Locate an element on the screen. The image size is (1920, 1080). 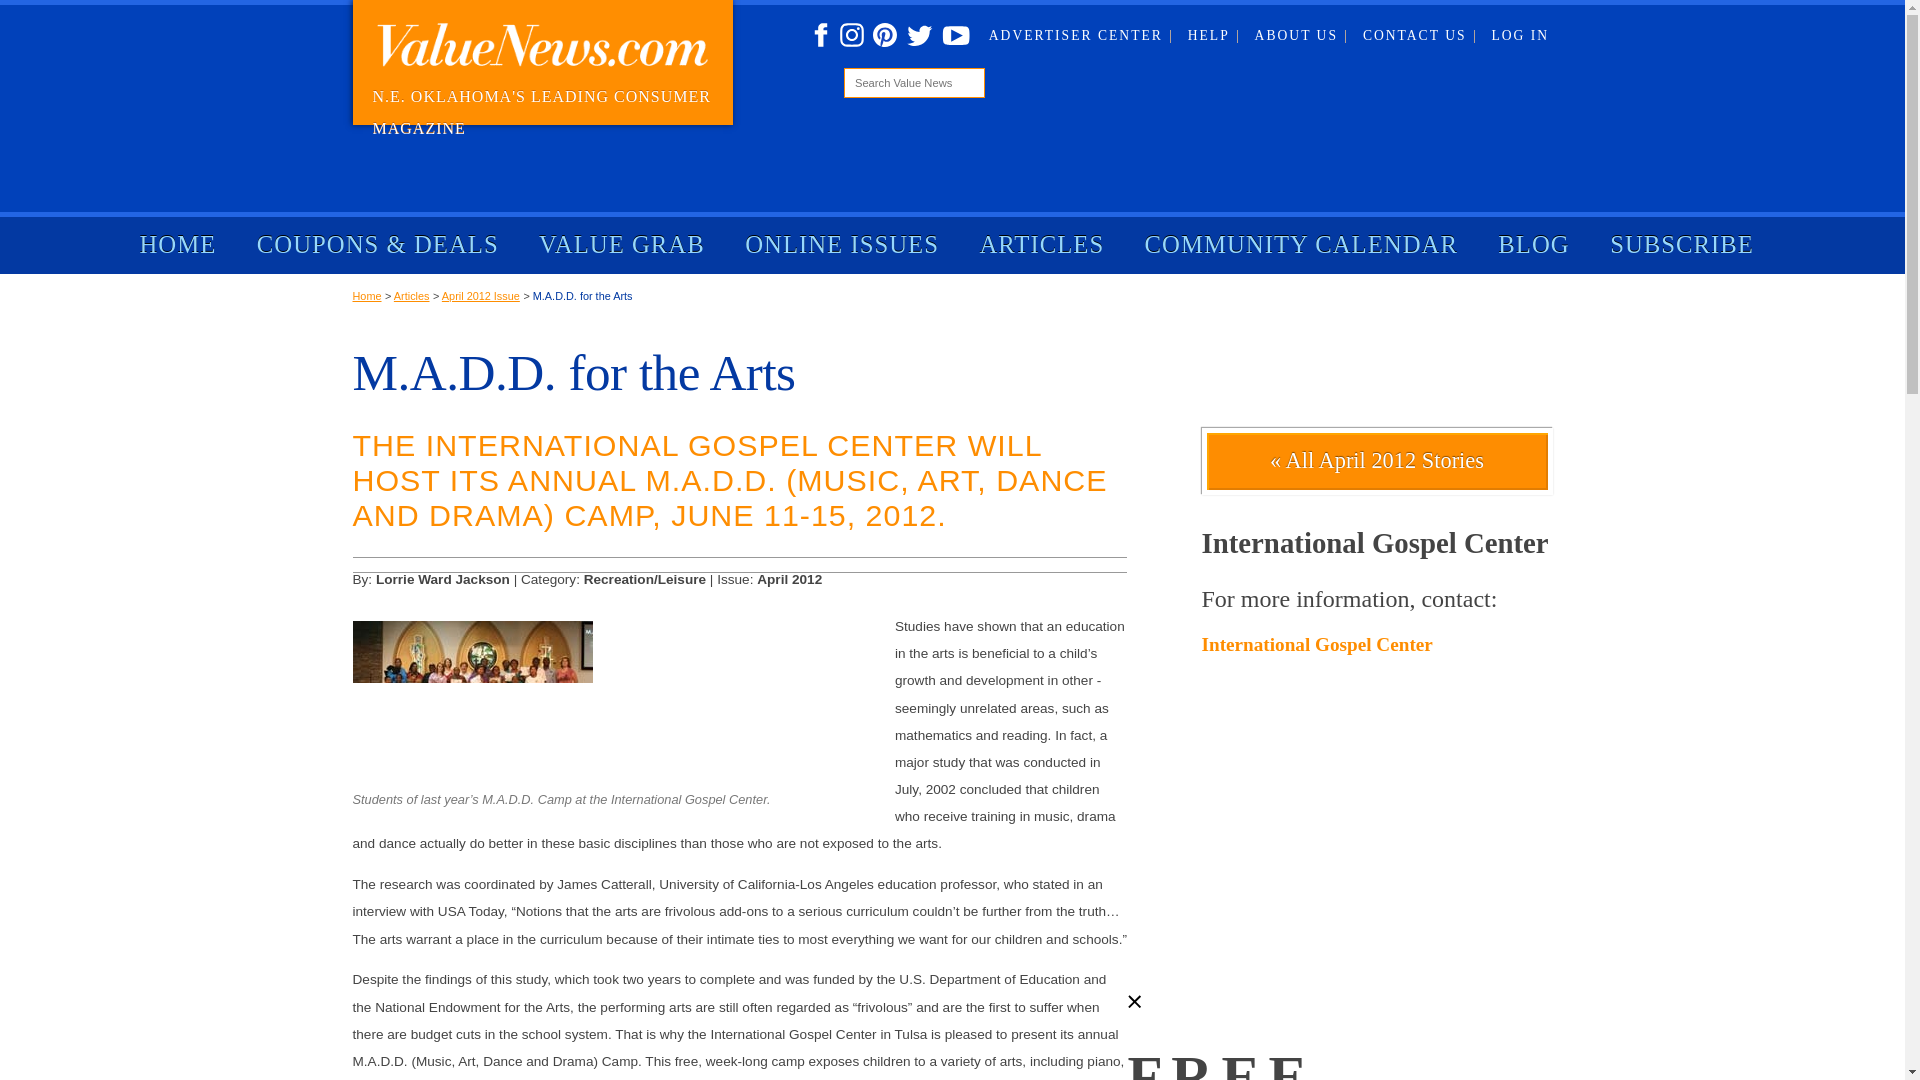
Articles is located at coordinates (412, 296).